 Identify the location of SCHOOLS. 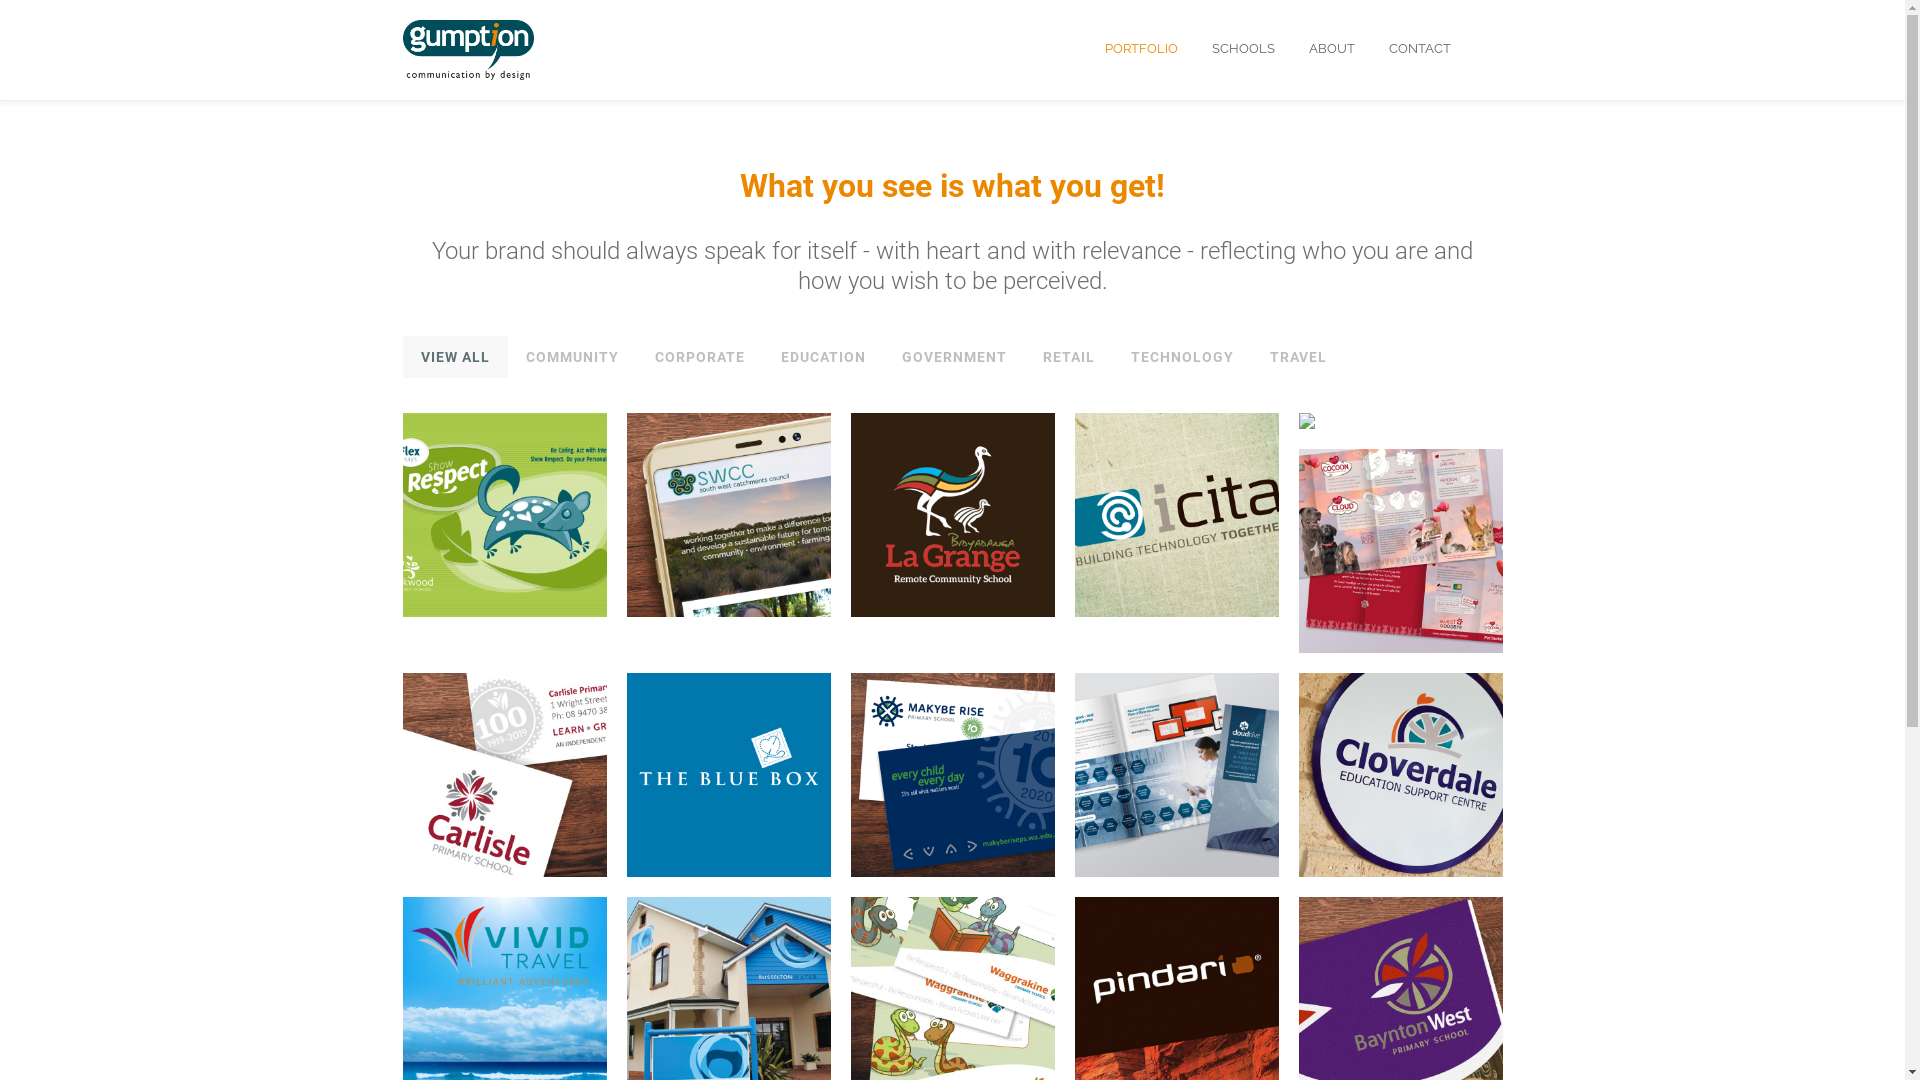
(1244, 49).